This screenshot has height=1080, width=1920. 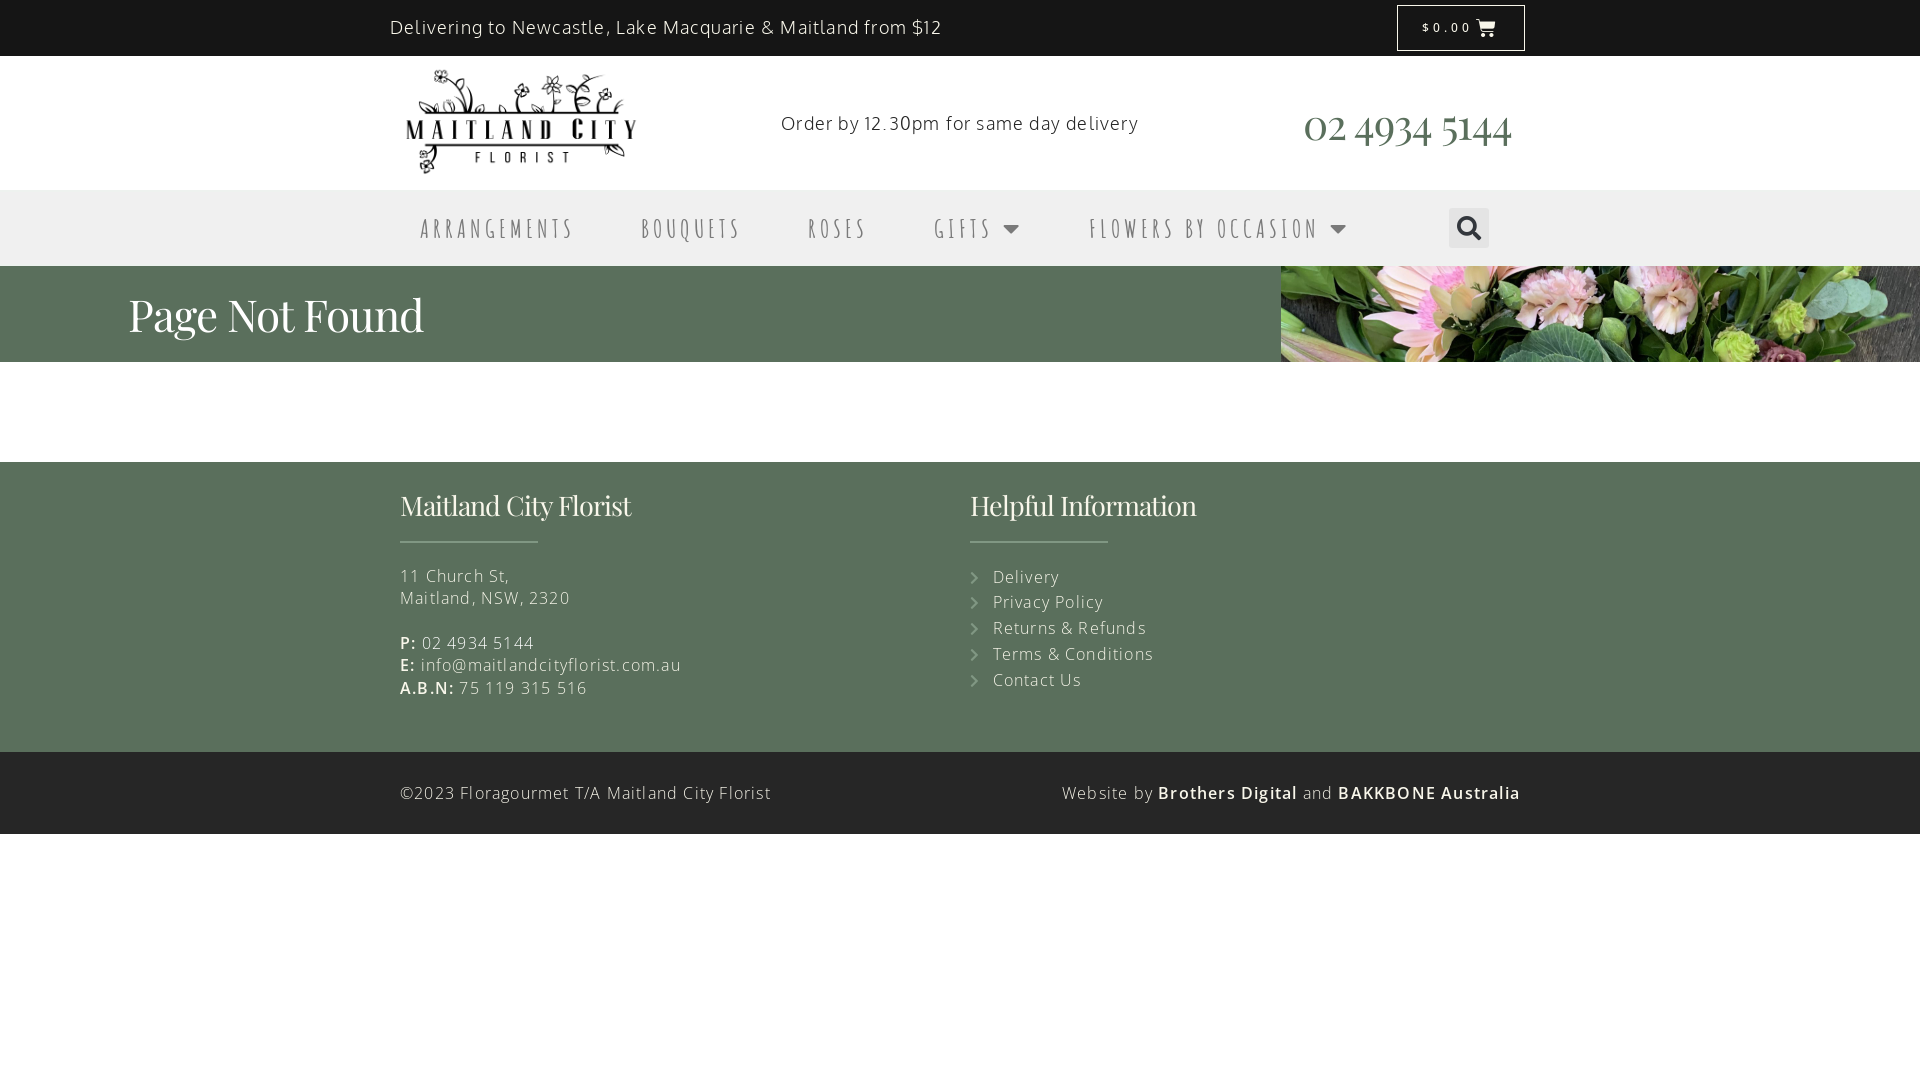 What do you see at coordinates (1230, 793) in the screenshot?
I see `Brothers Digital` at bounding box center [1230, 793].